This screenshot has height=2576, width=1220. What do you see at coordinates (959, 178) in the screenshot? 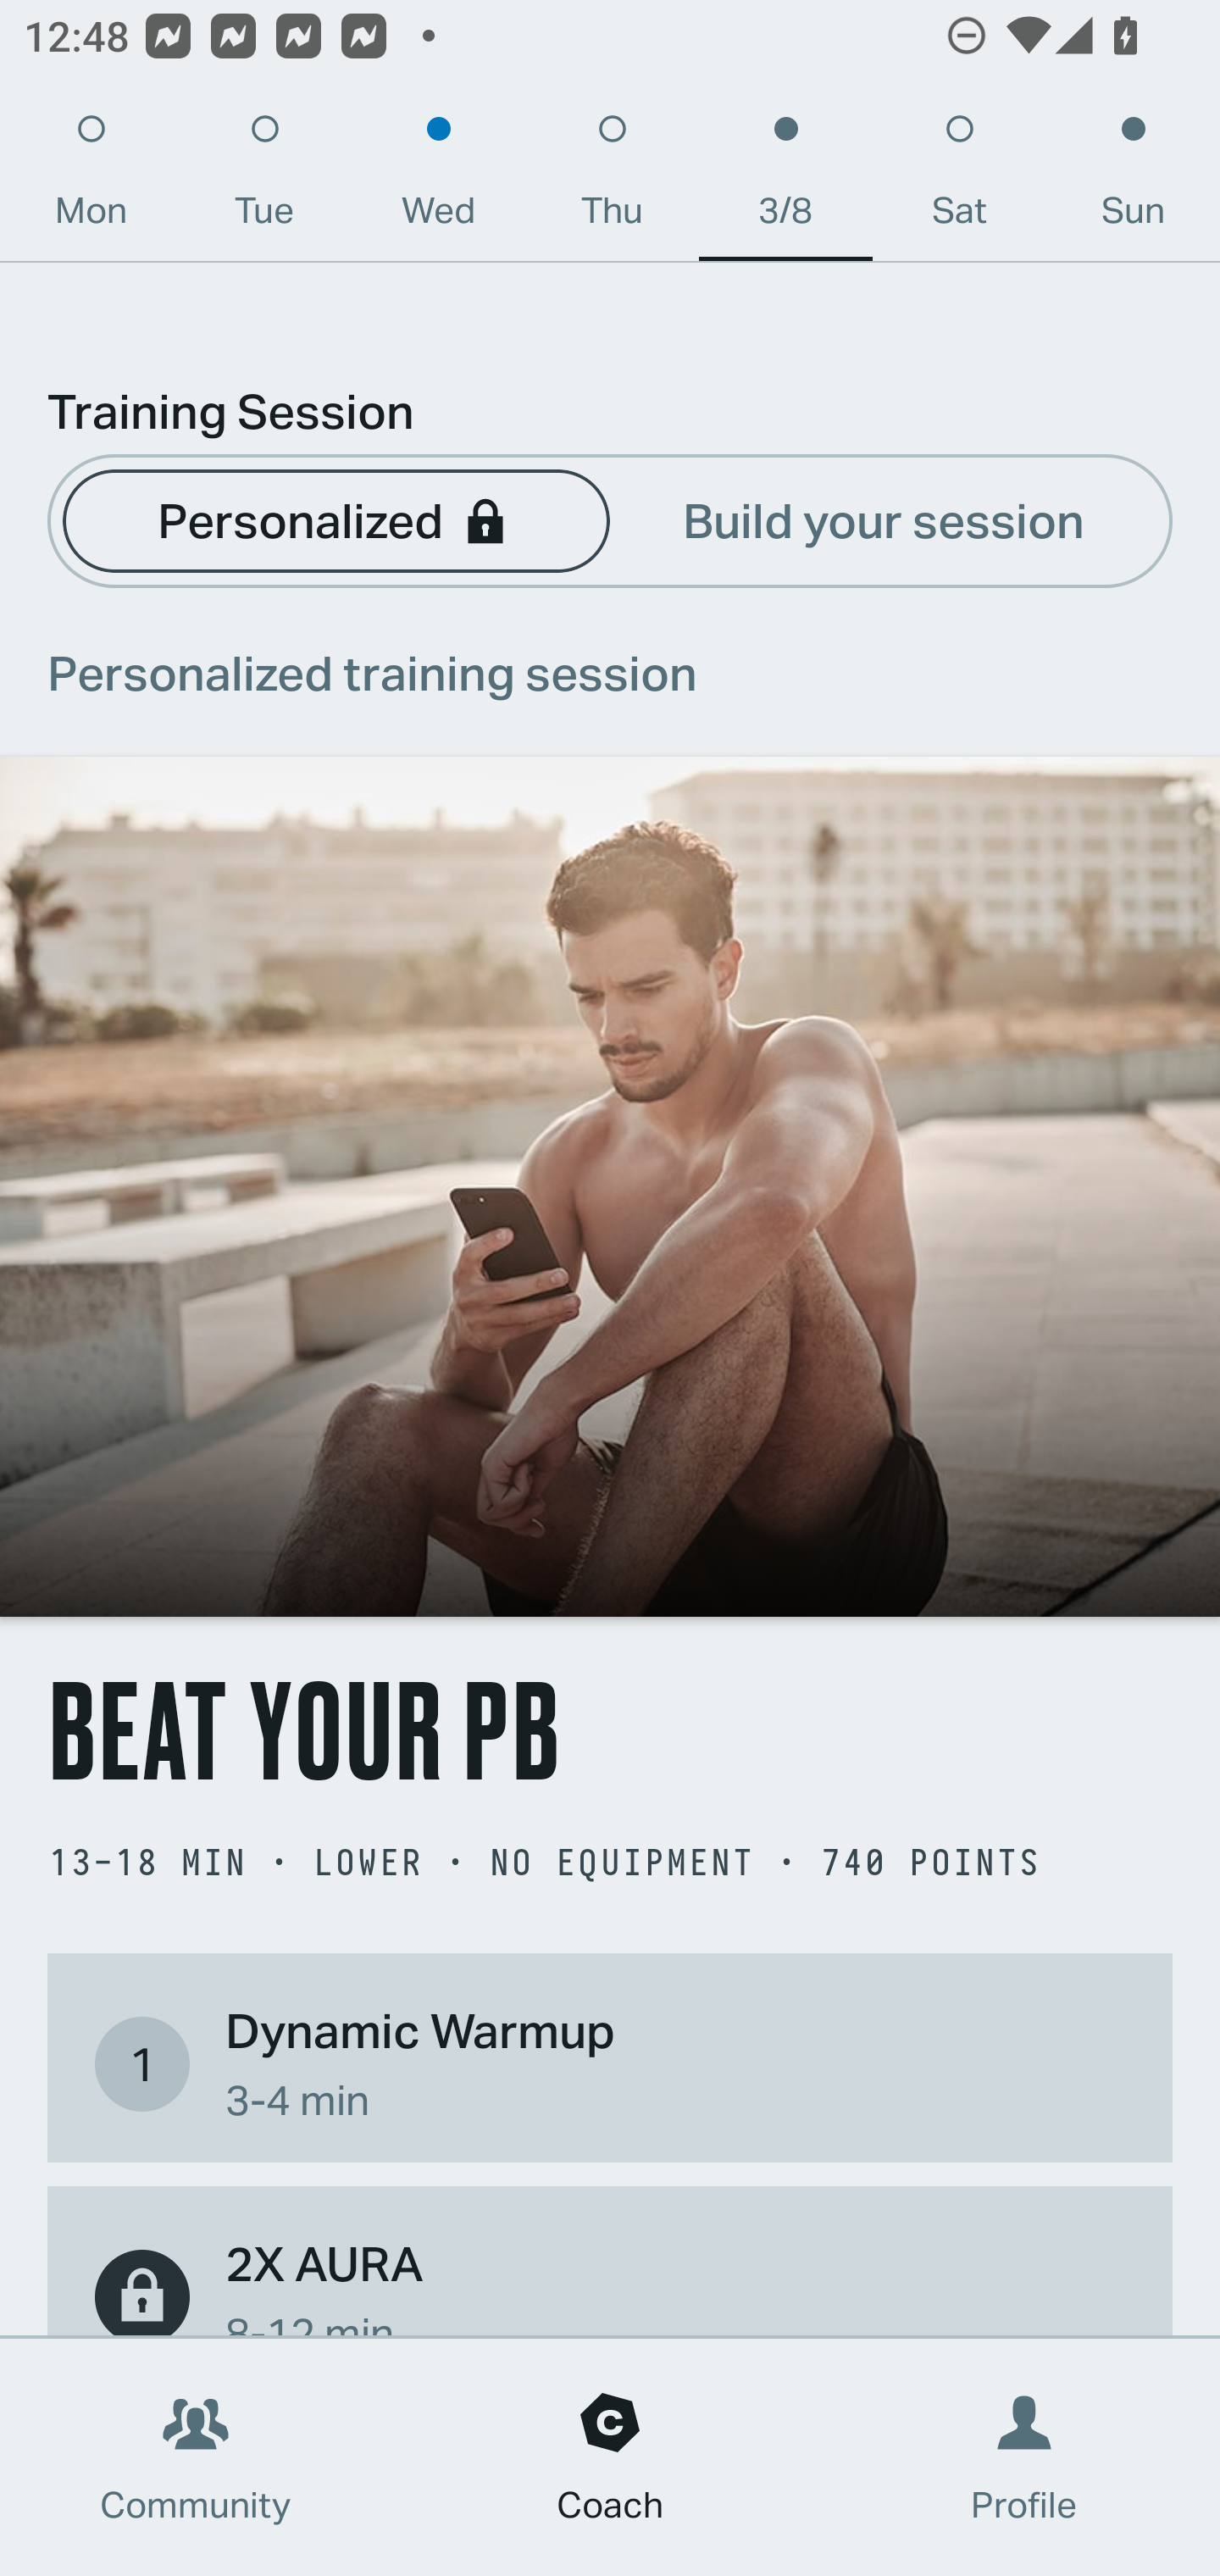
I see `Sat` at bounding box center [959, 178].